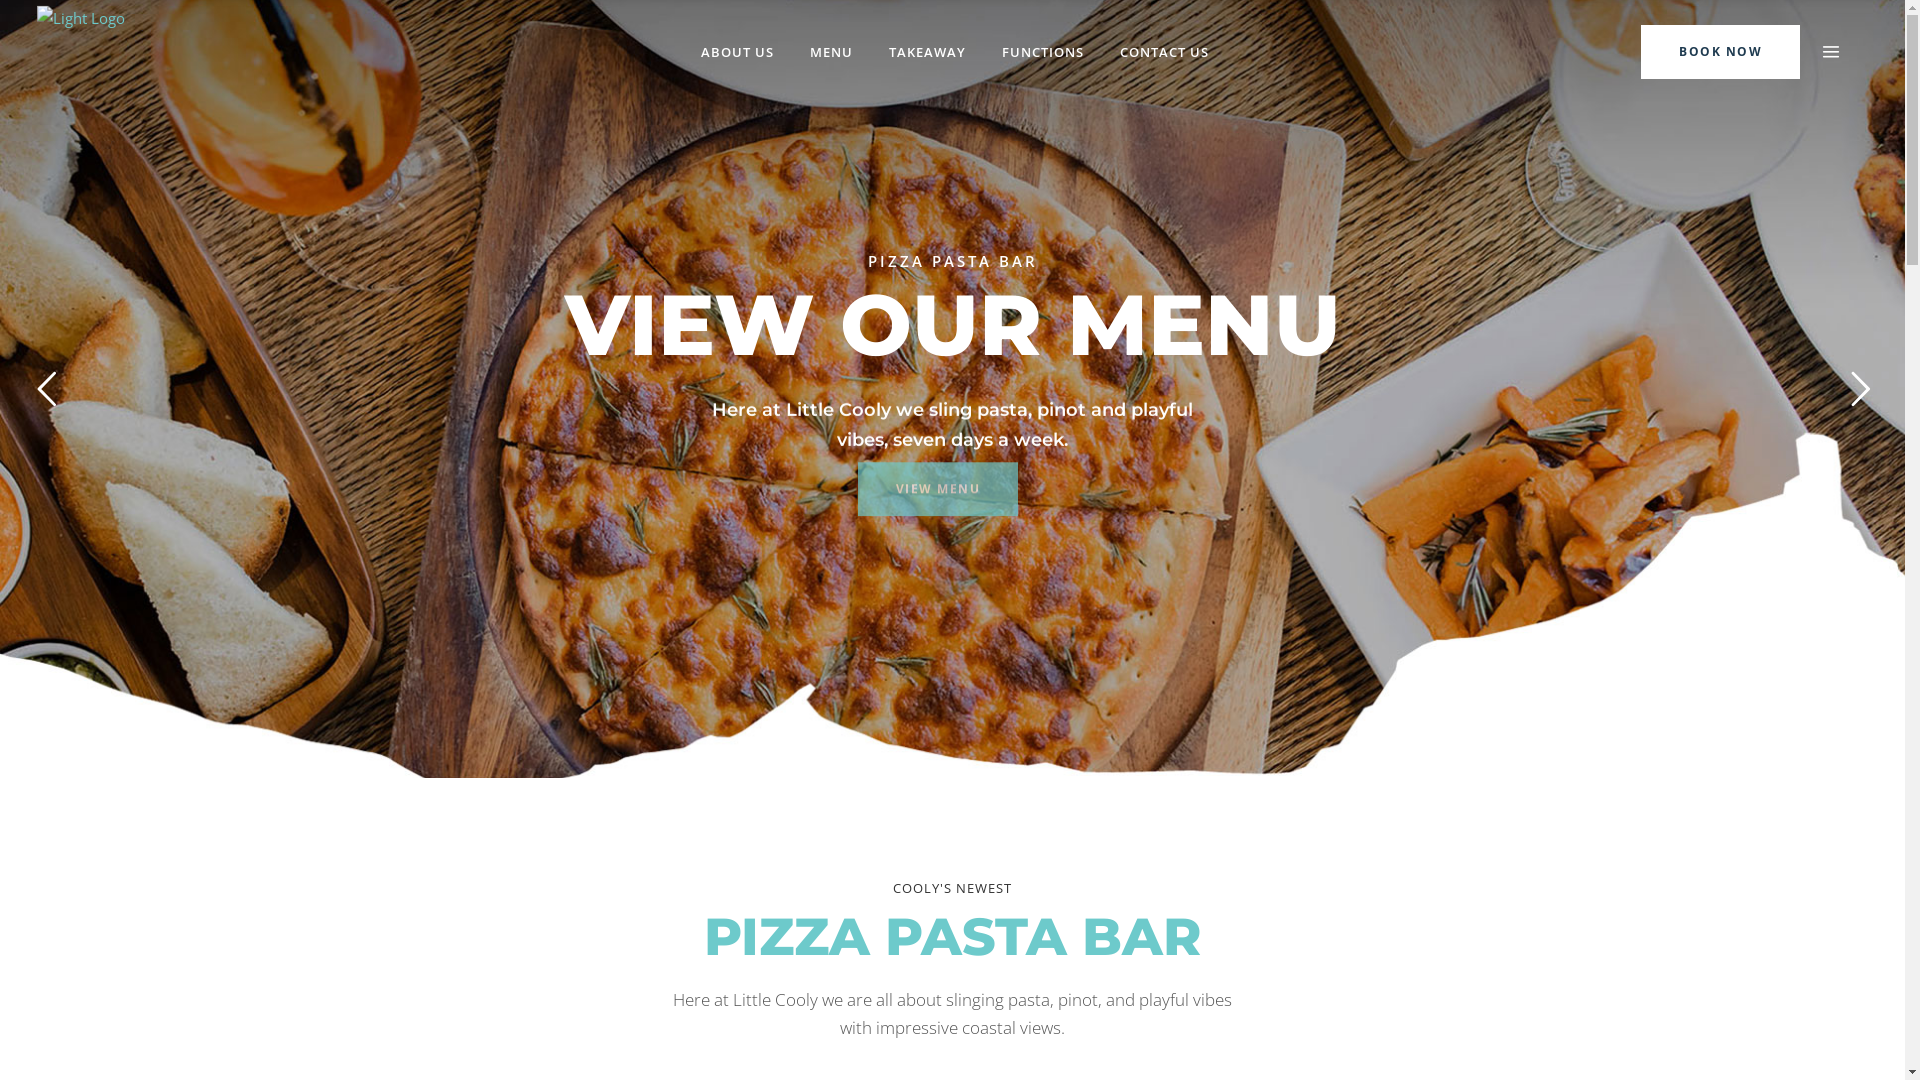 Image resolution: width=1920 pixels, height=1080 pixels. I want to click on TAKEAWAY, so click(926, 52).